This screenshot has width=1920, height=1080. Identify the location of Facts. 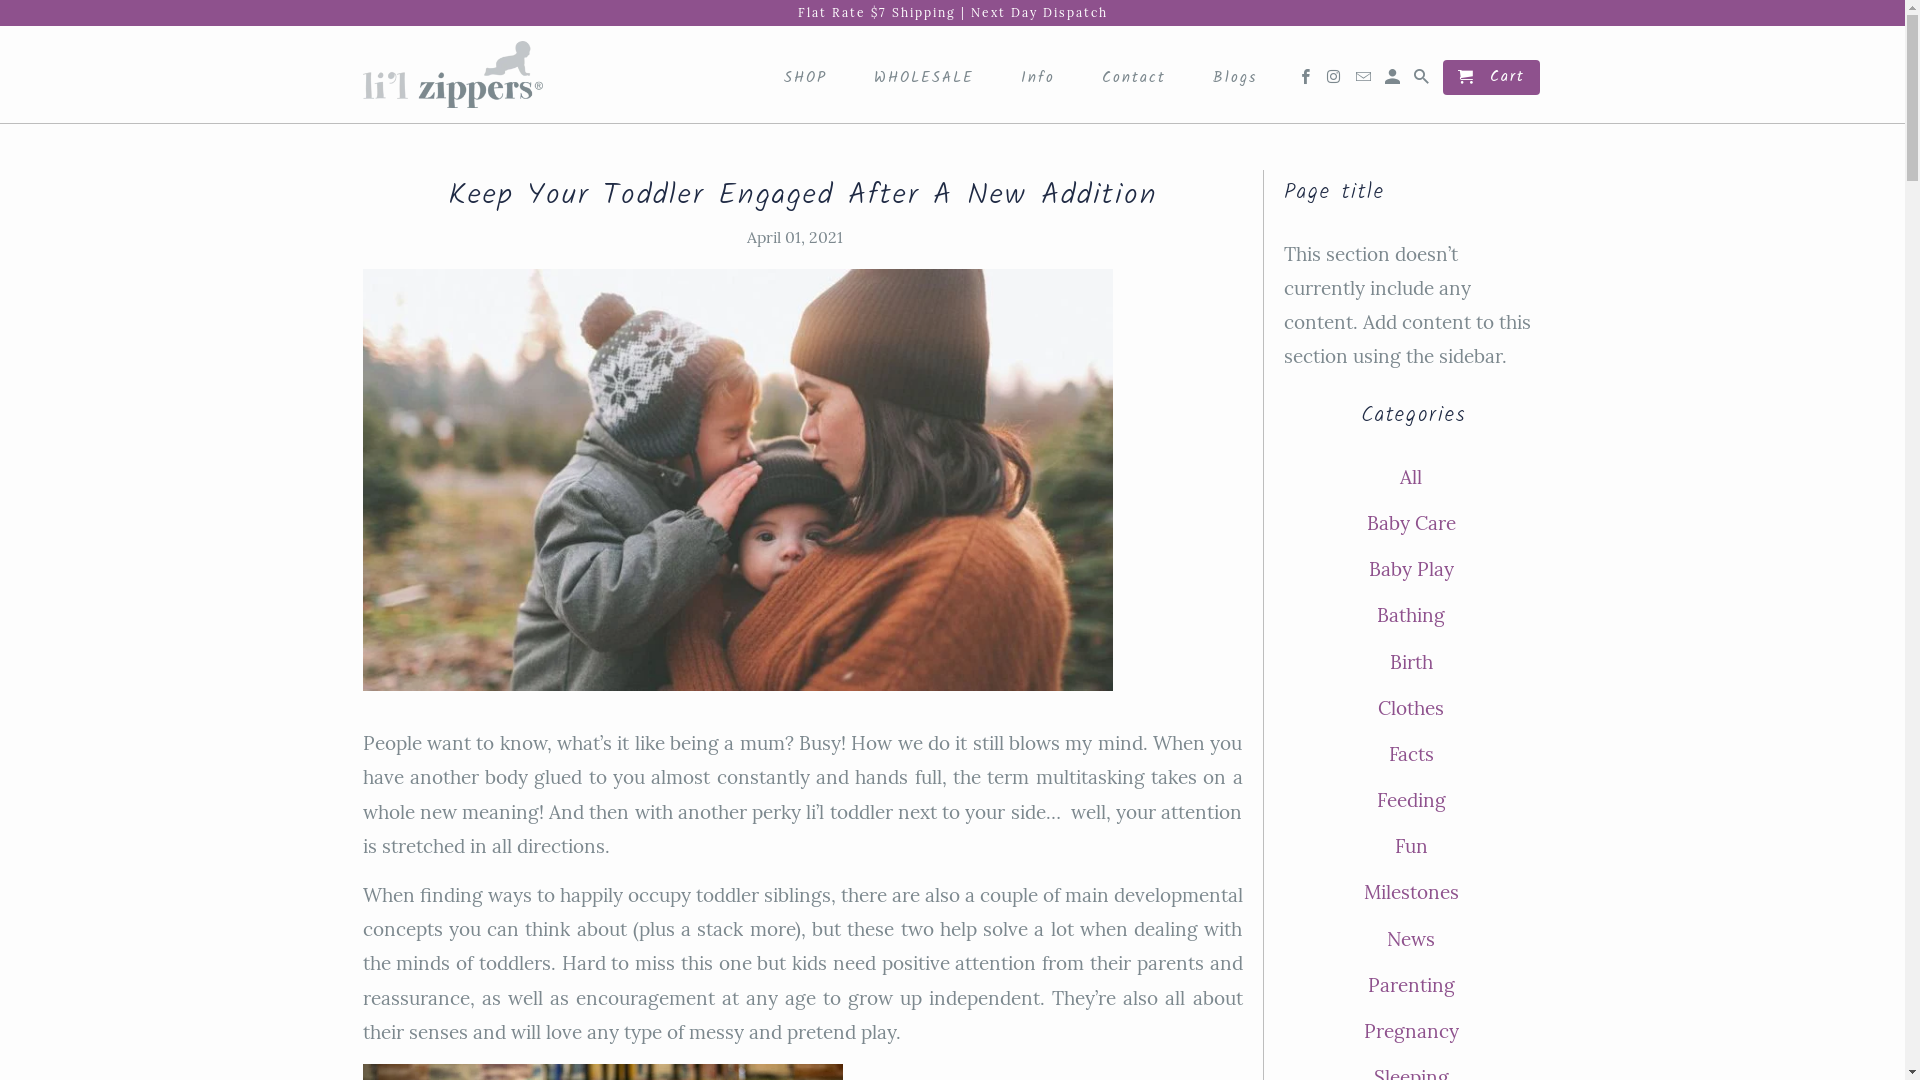
(1404, 754).